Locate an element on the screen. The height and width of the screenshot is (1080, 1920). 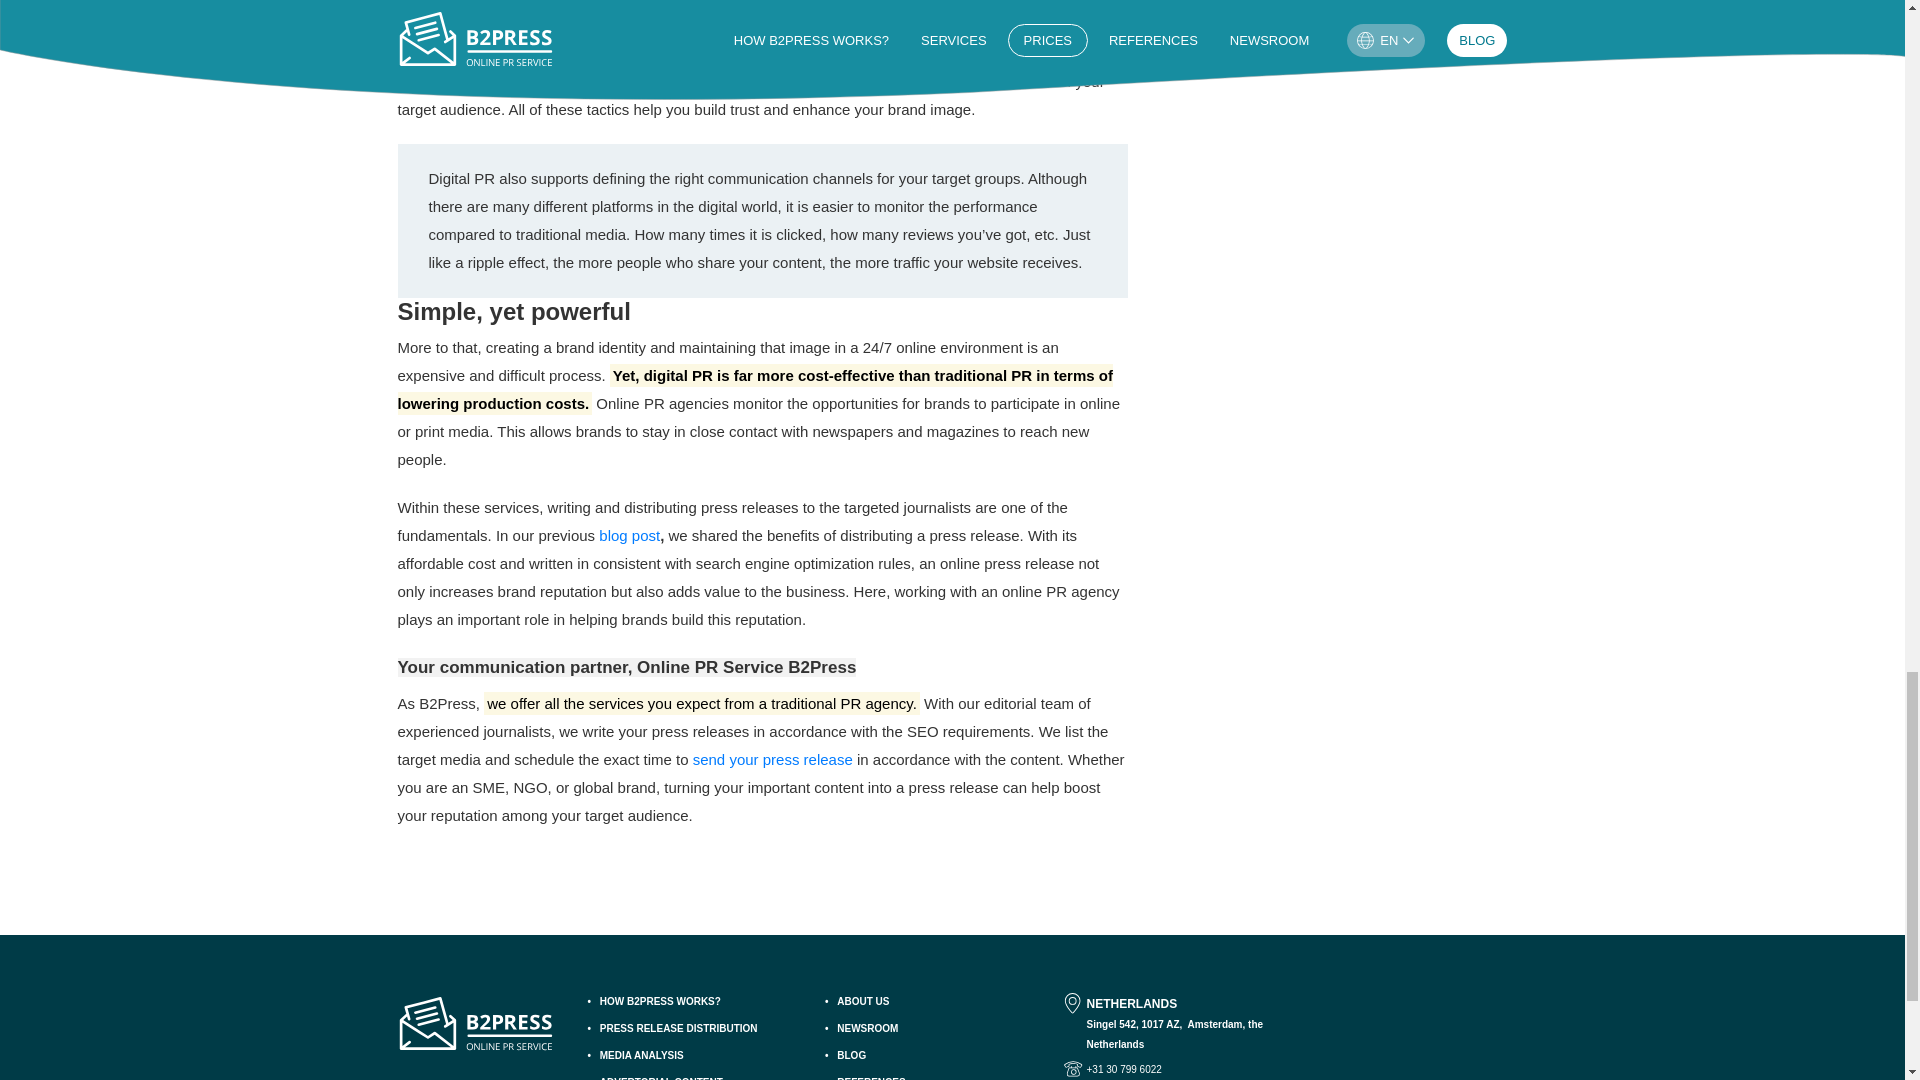
send your press release is located at coordinates (772, 758).